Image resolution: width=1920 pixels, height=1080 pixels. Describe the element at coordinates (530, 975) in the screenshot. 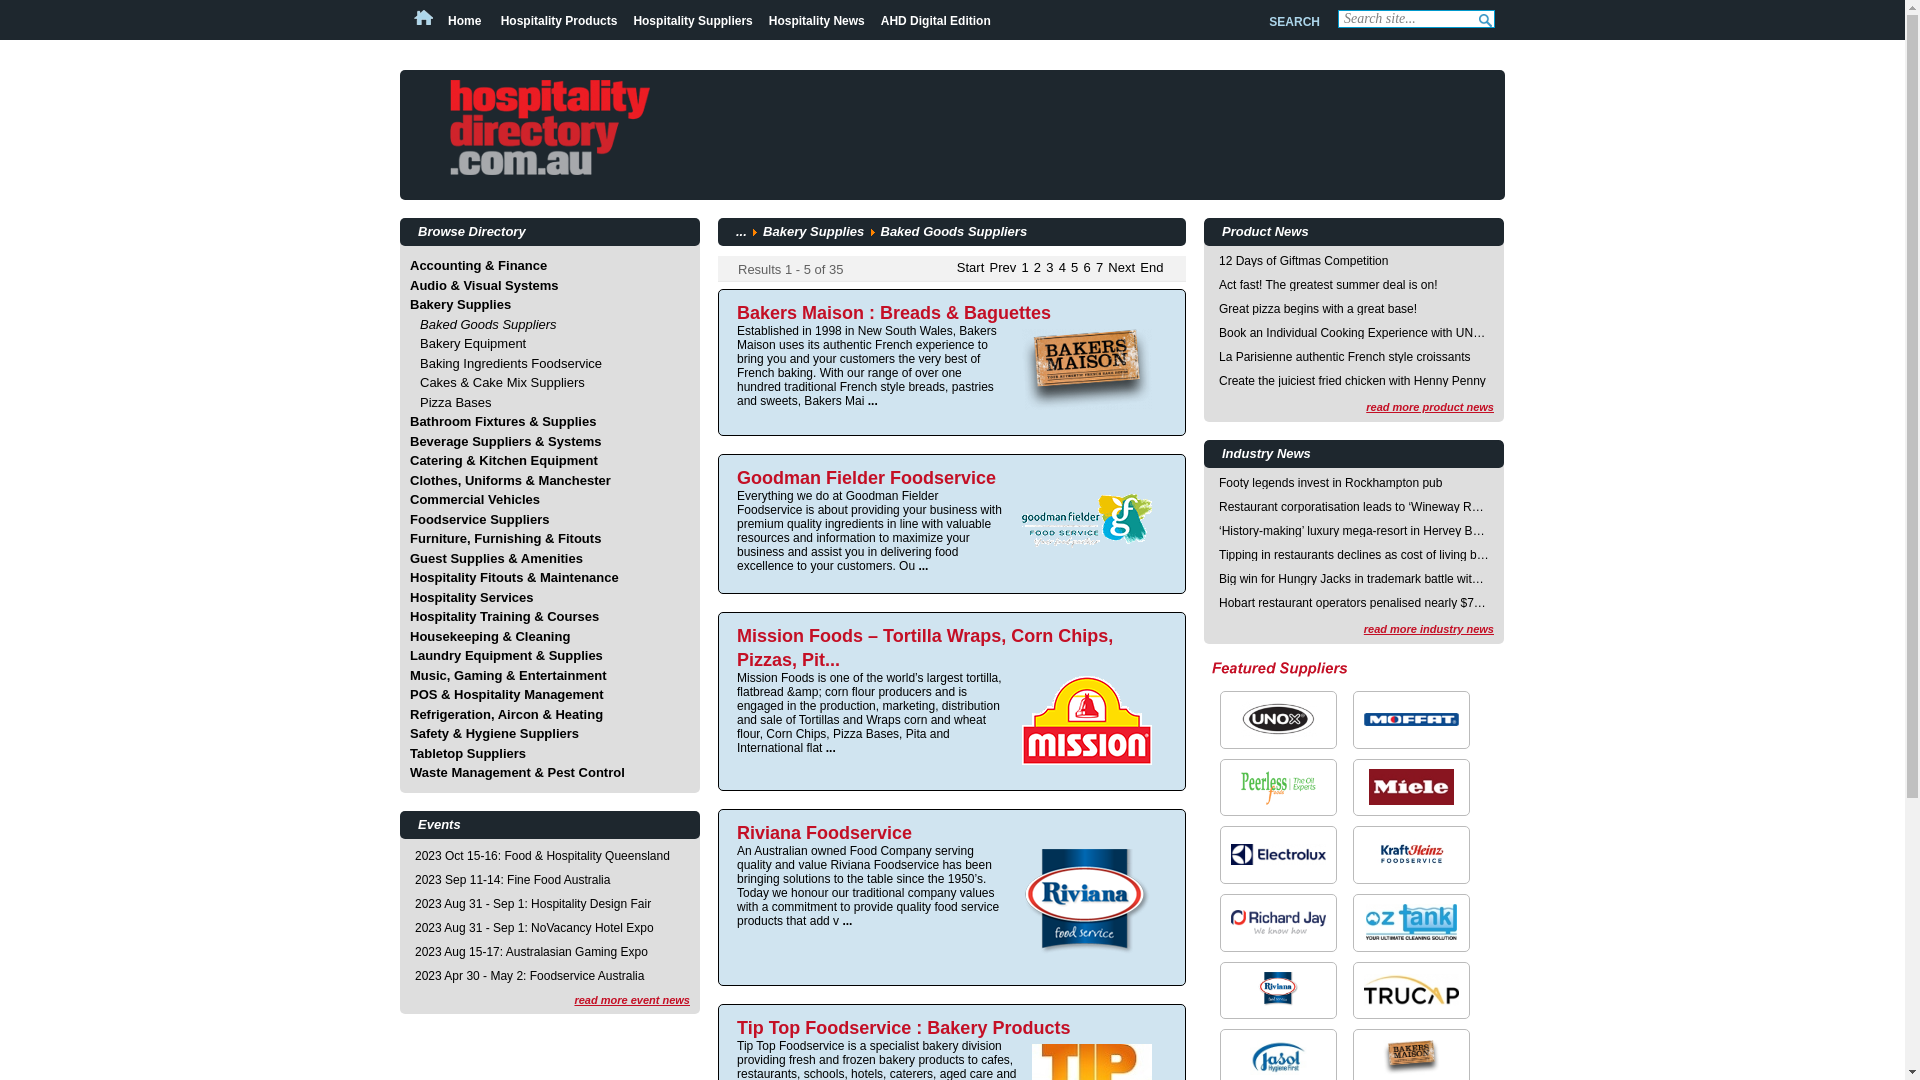

I see `2023 Apr 30 - May 2: Foodservice Australia` at that location.